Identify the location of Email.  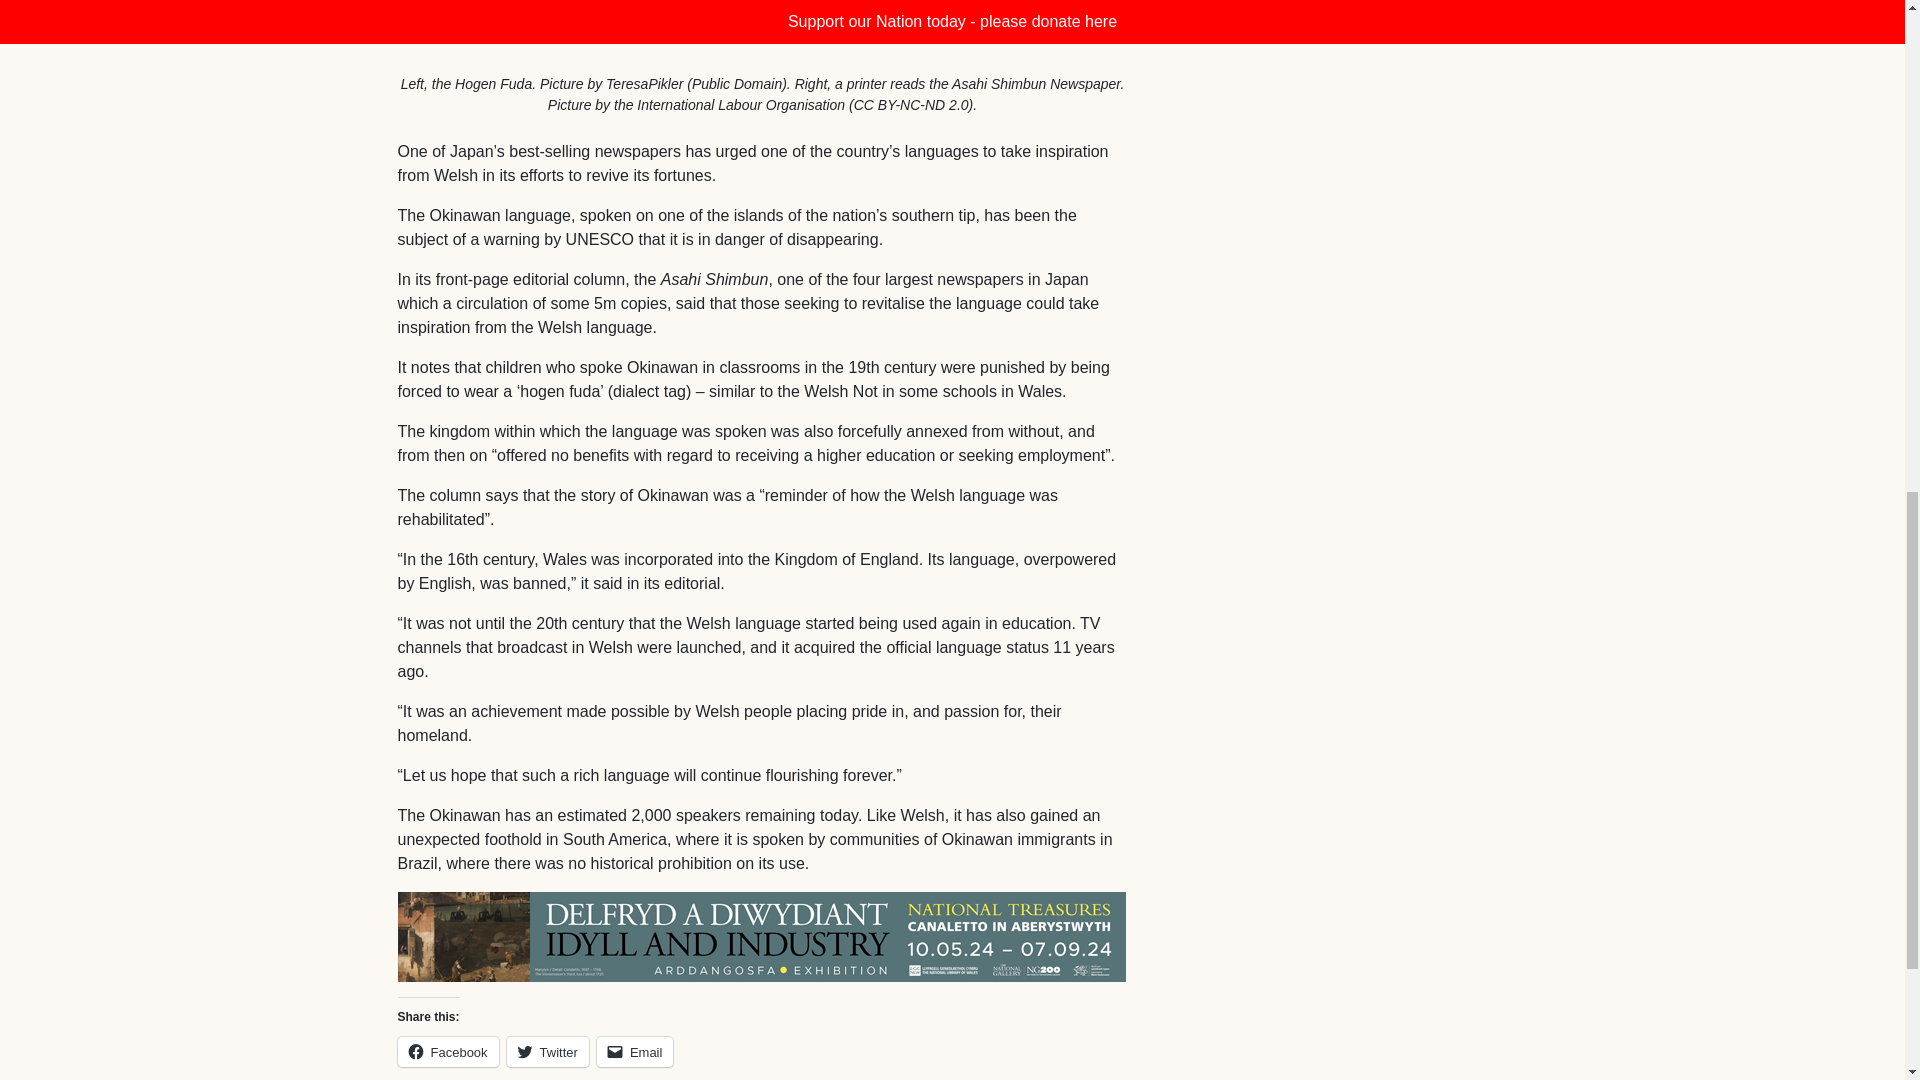
(635, 1052).